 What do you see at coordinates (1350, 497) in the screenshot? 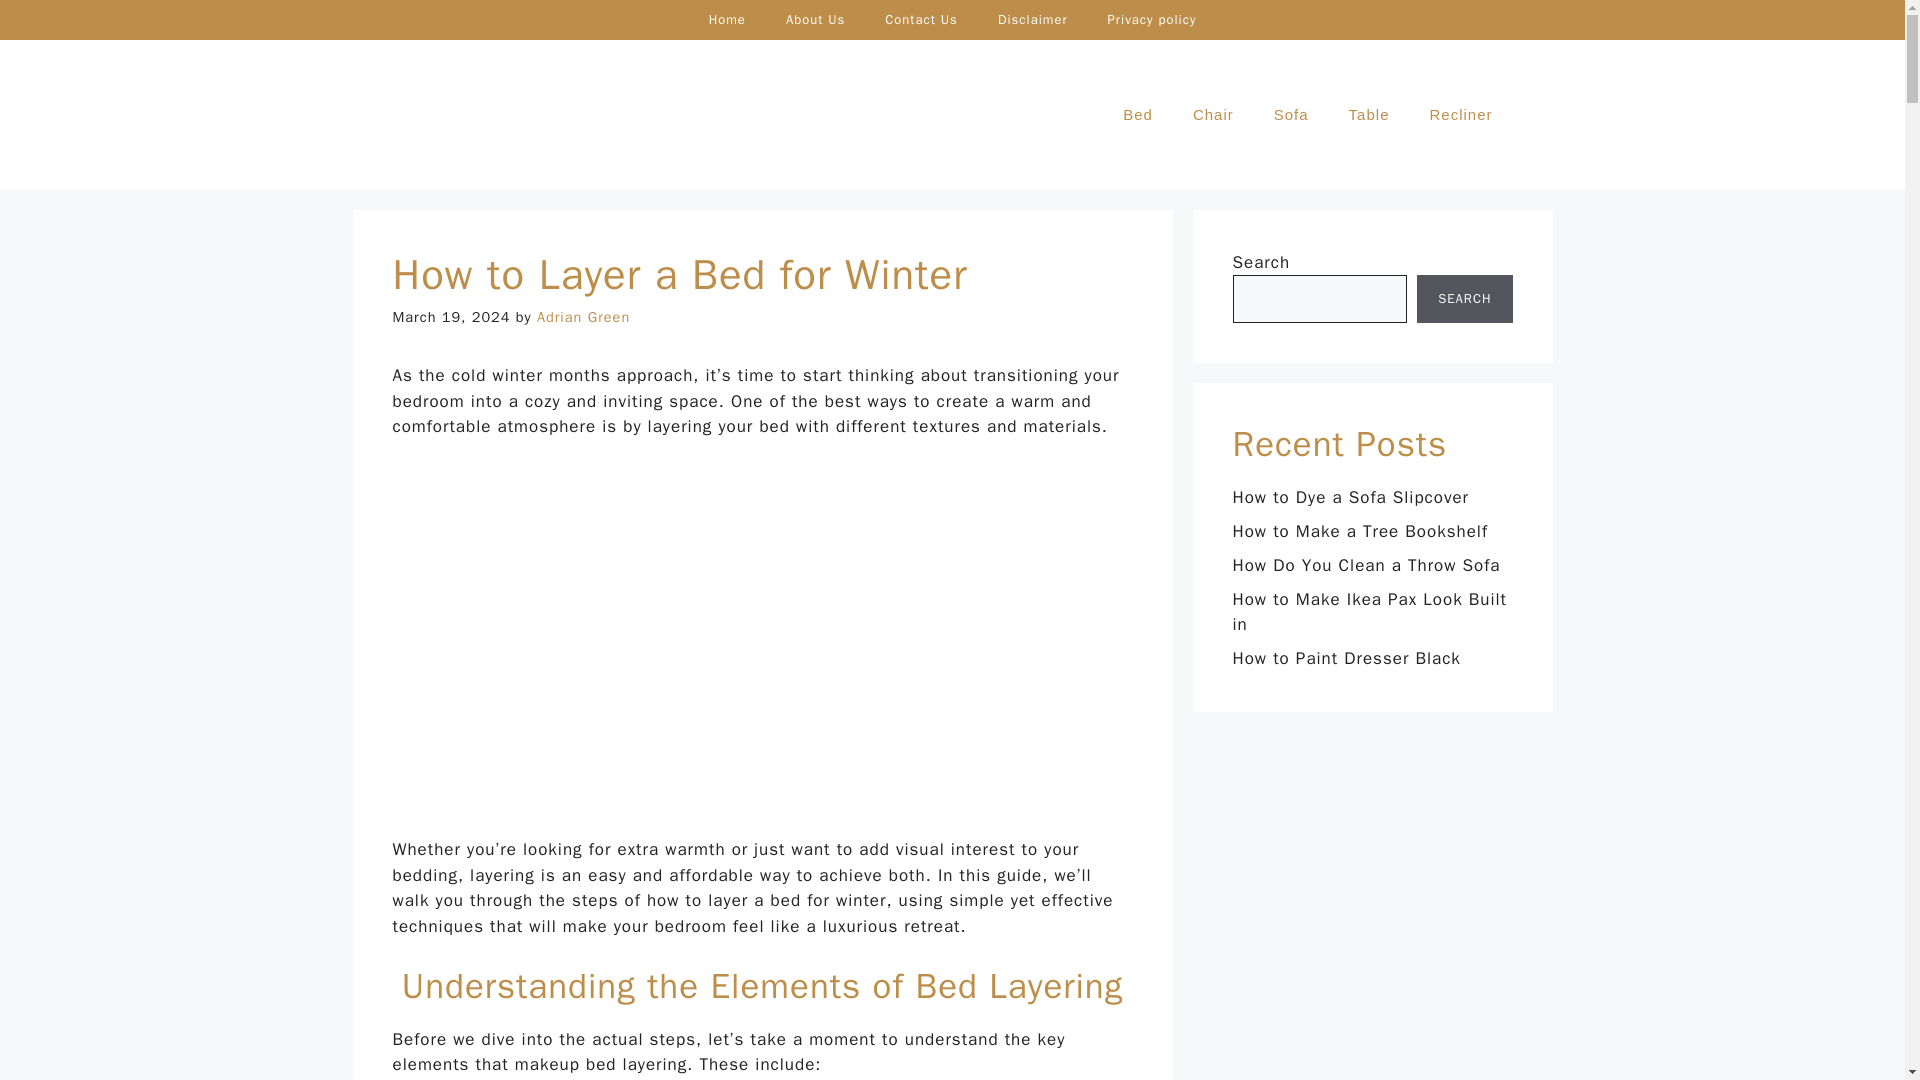
I see `How to Dye a Sofa Slipcover` at bounding box center [1350, 497].